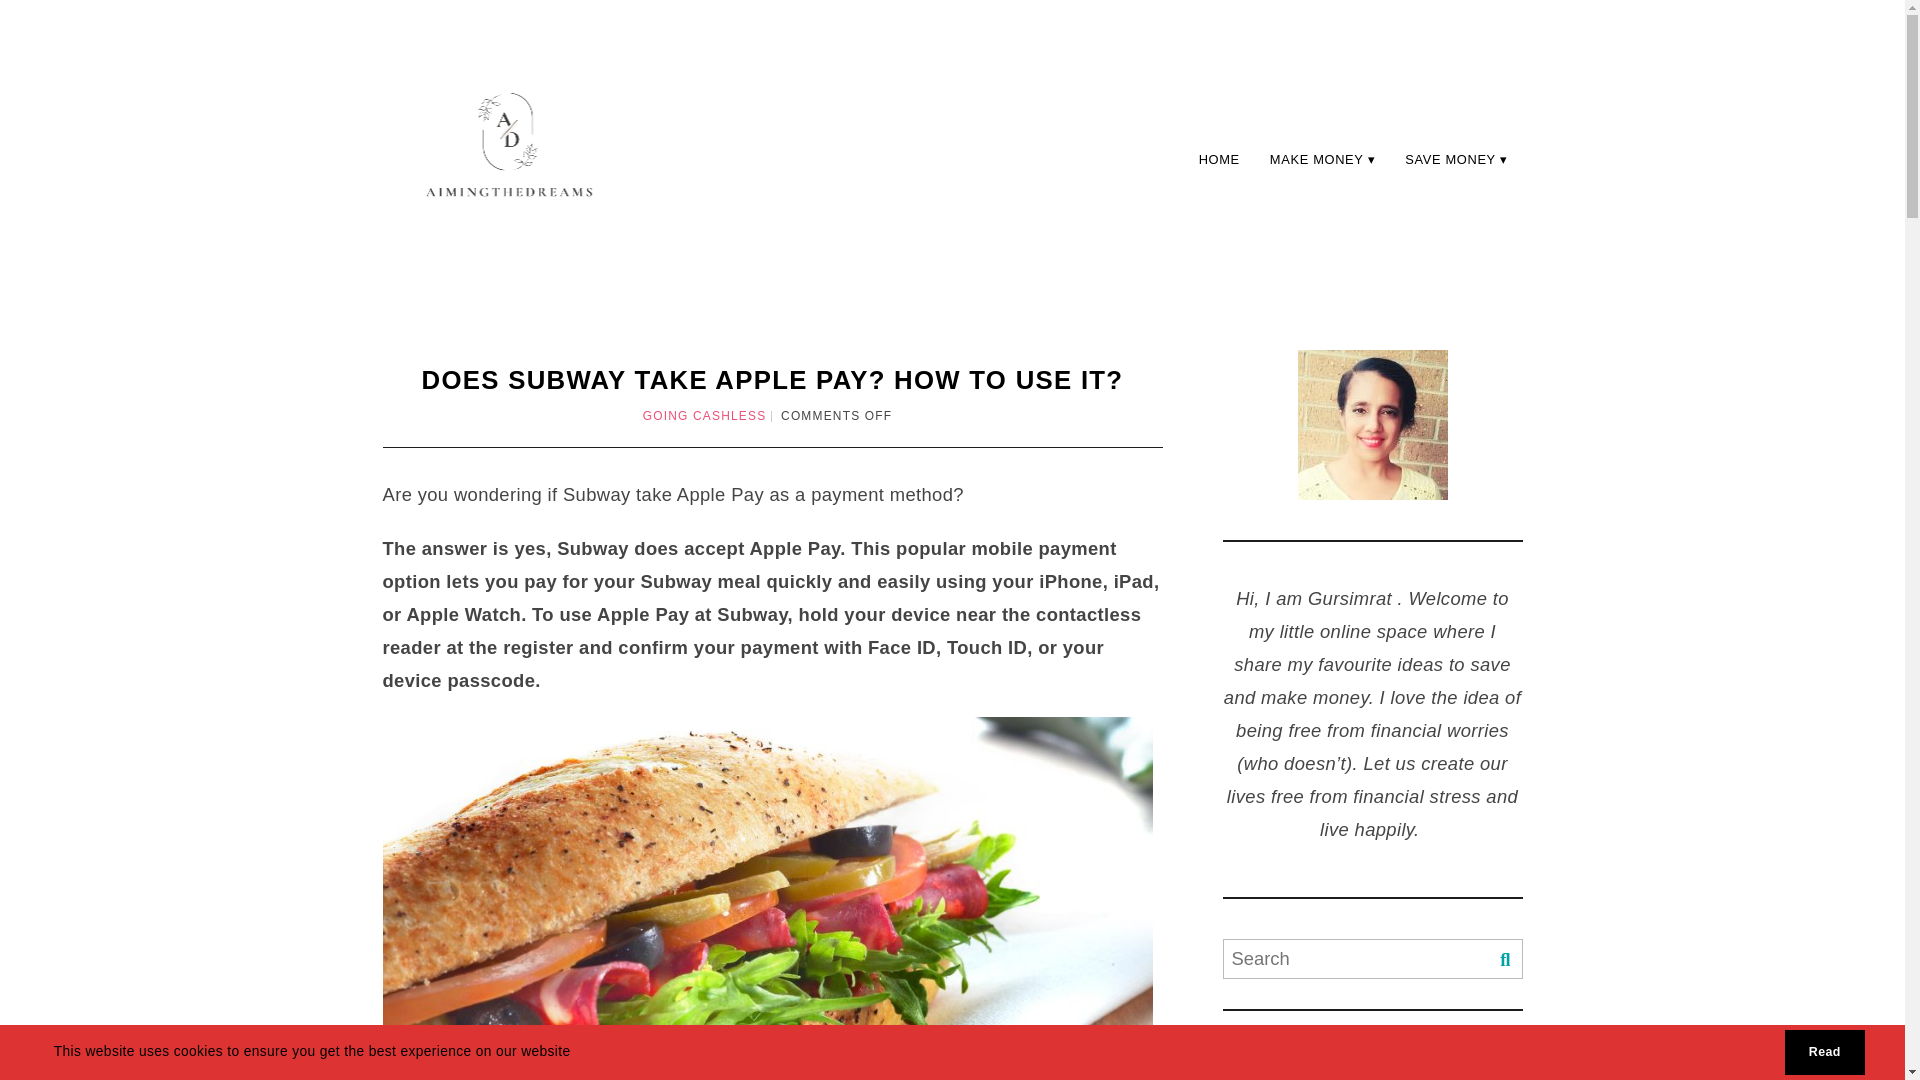 The width and height of the screenshot is (1920, 1080). I want to click on Read, so click(1824, 1052).